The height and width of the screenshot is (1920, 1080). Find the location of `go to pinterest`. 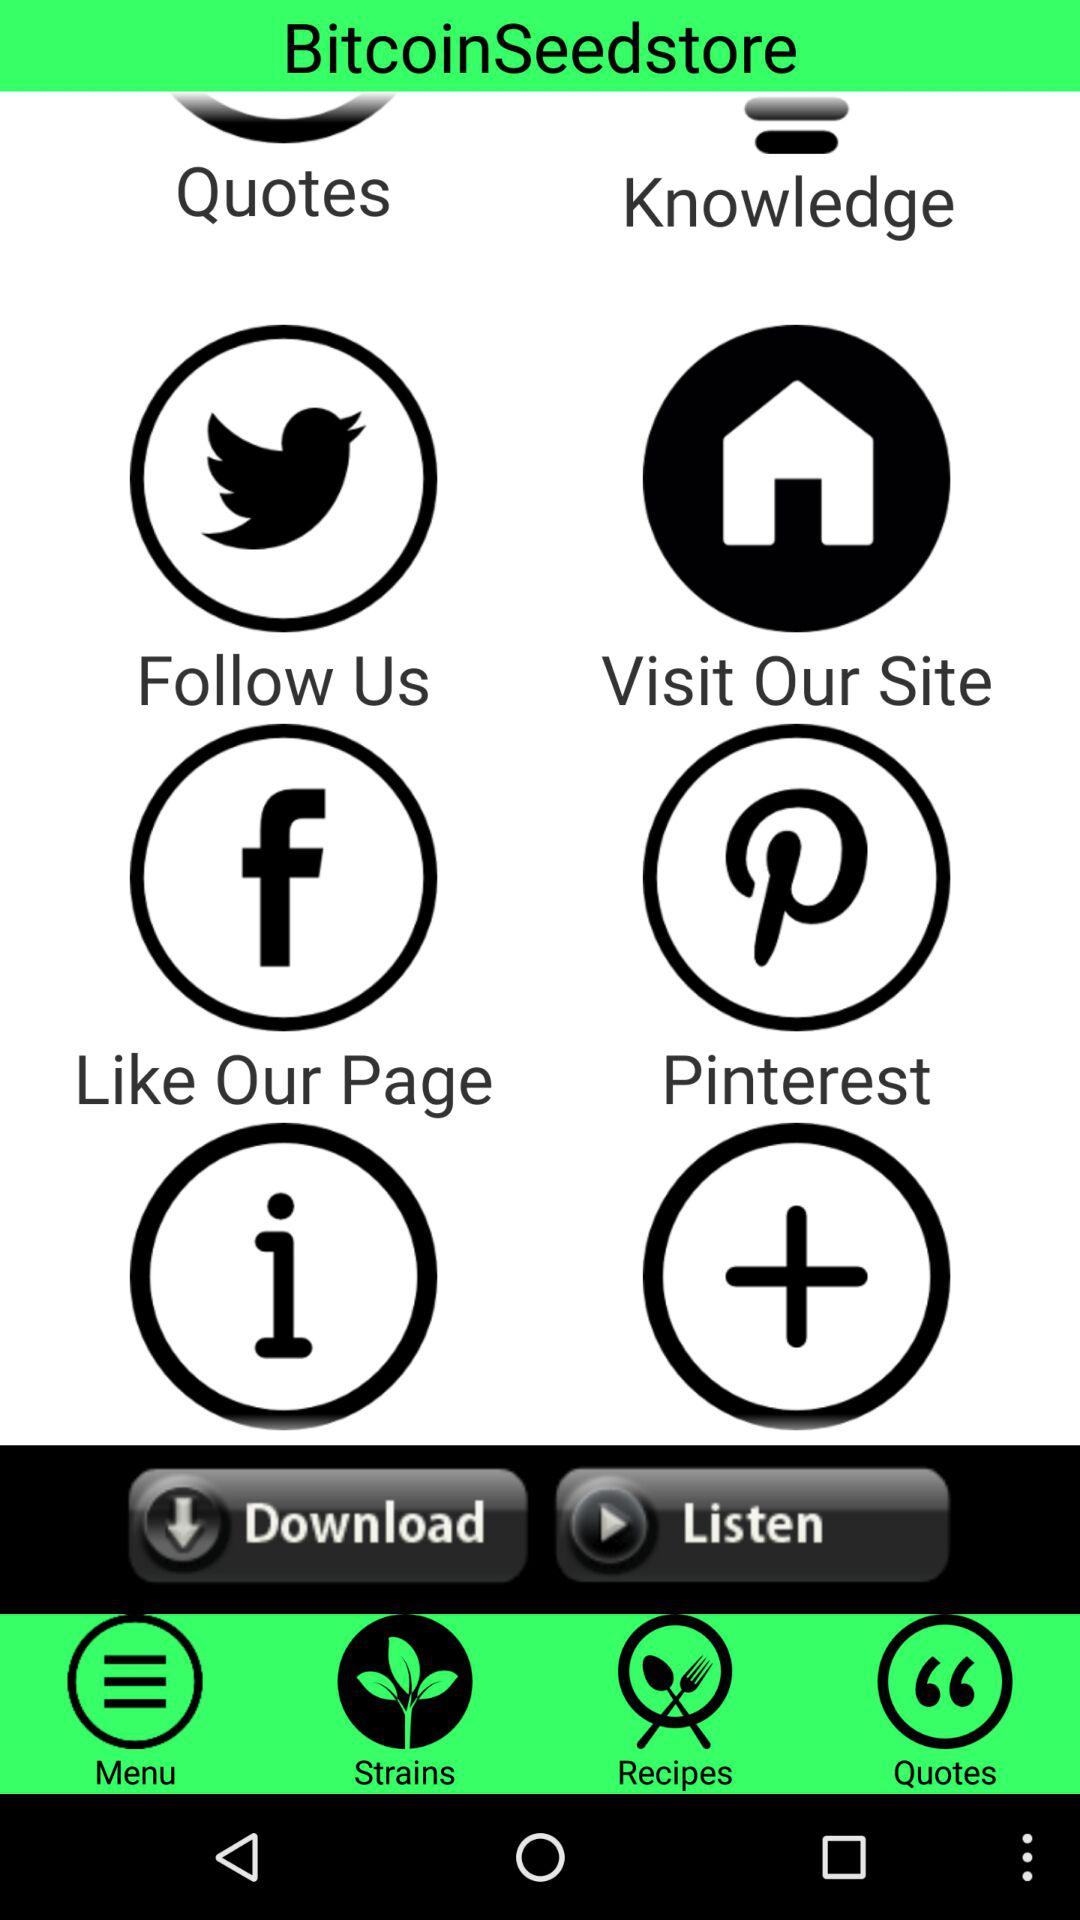

go to pinterest is located at coordinates (796, 877).